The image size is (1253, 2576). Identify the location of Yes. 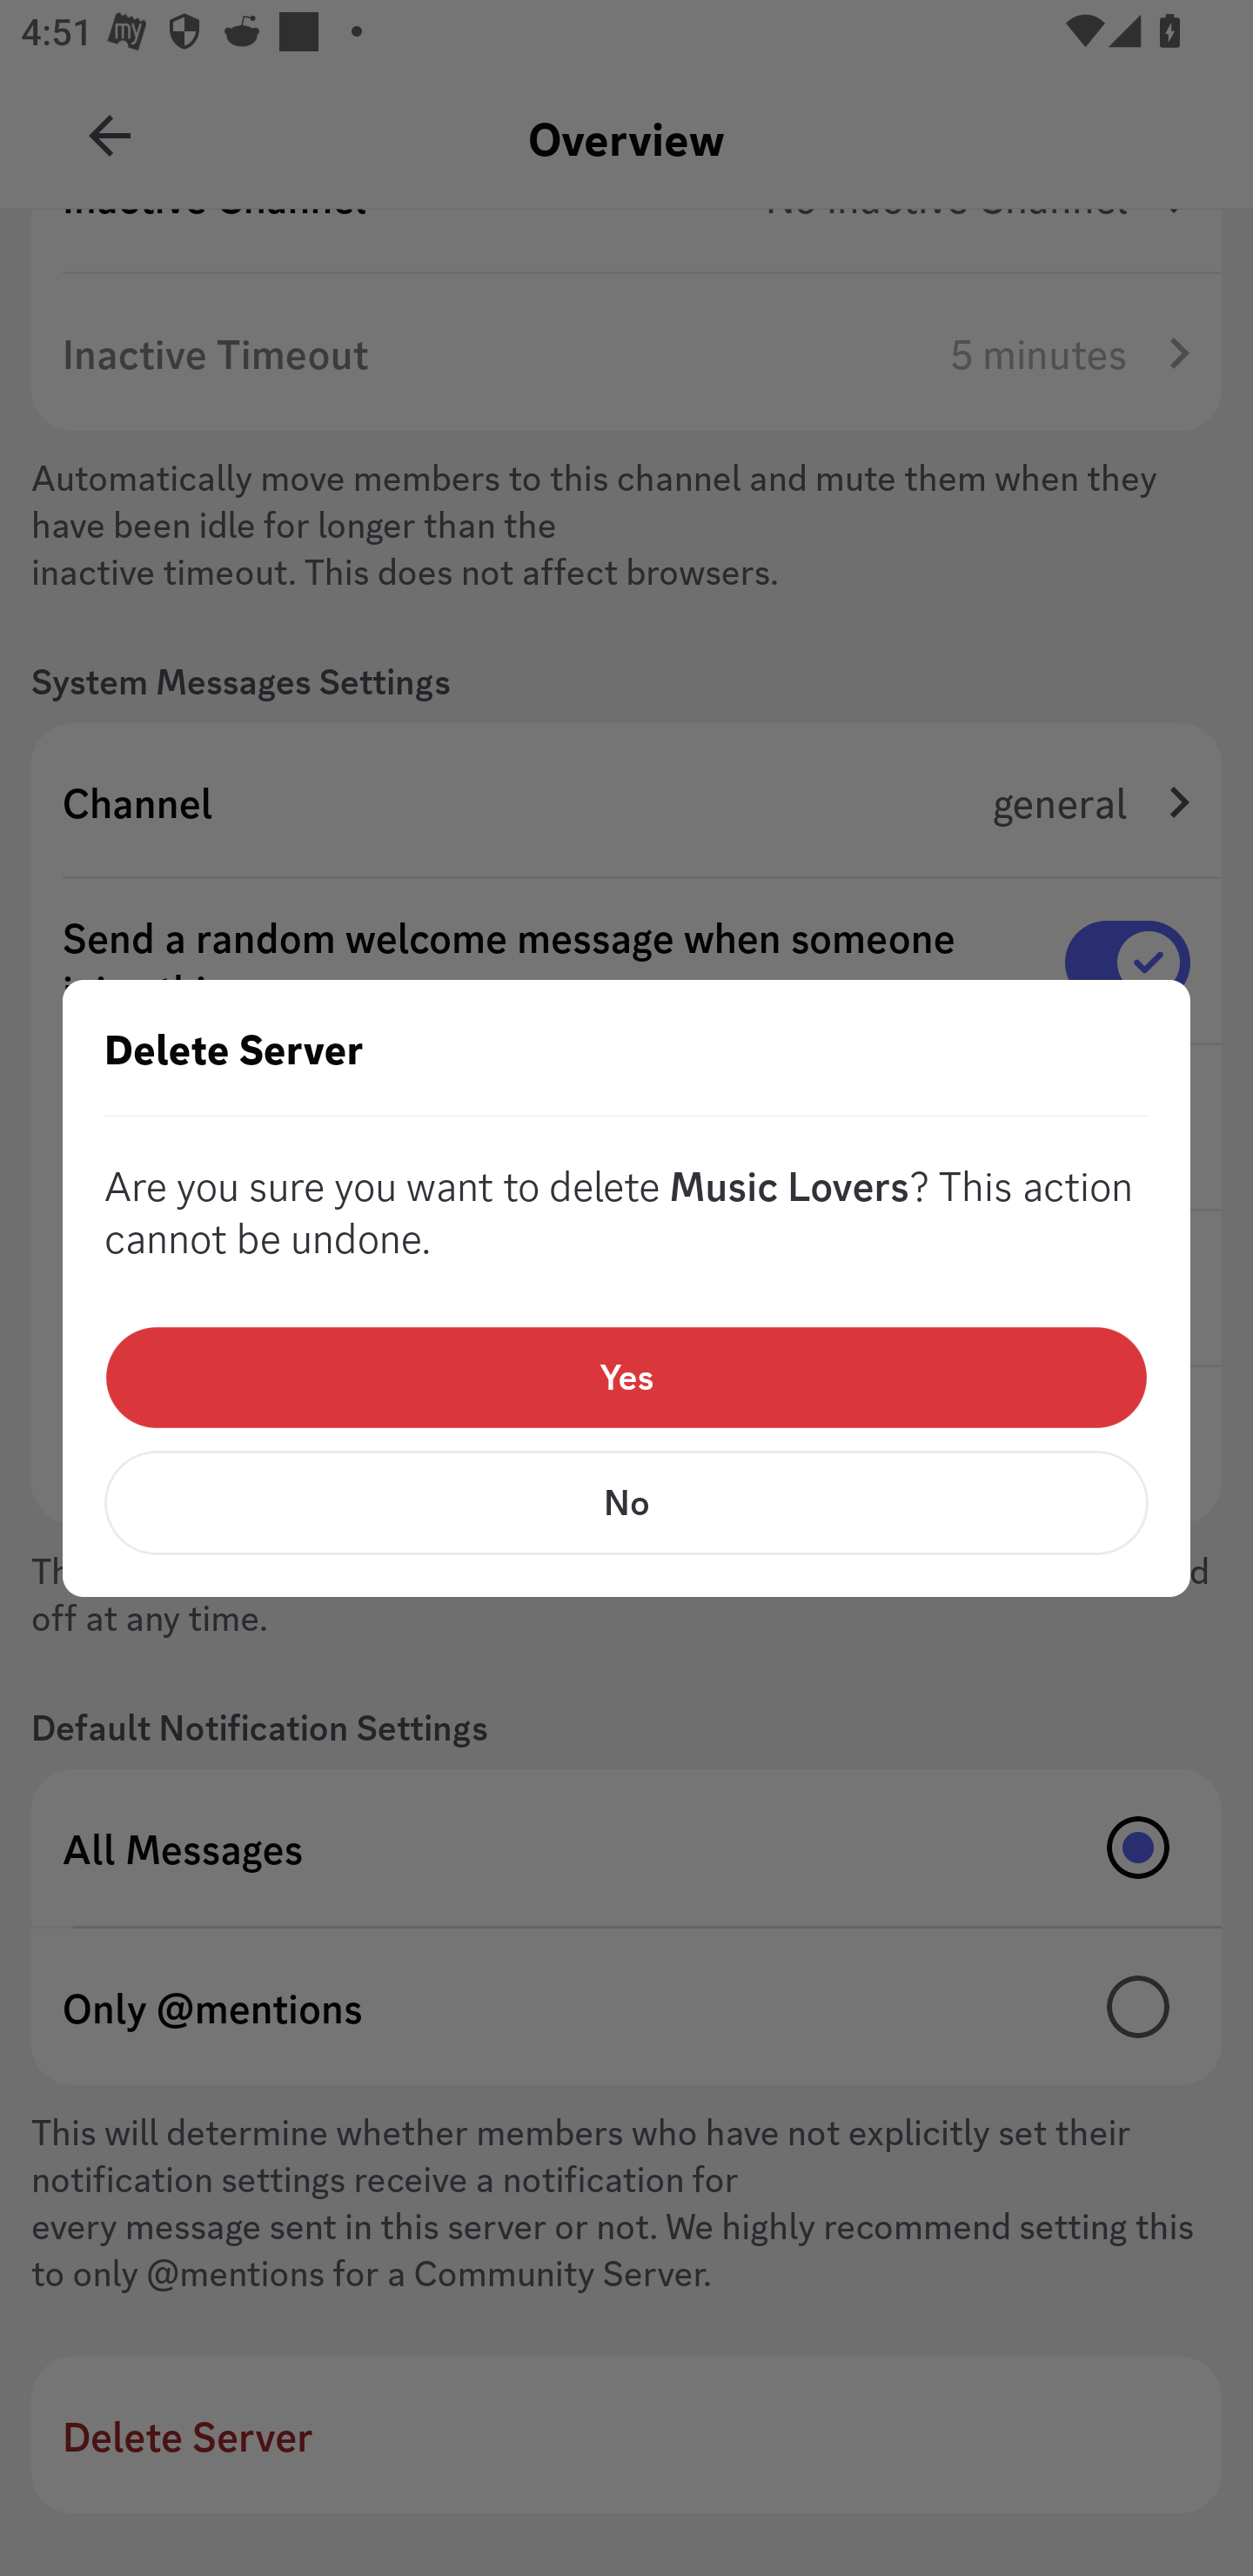
(626, 1378).